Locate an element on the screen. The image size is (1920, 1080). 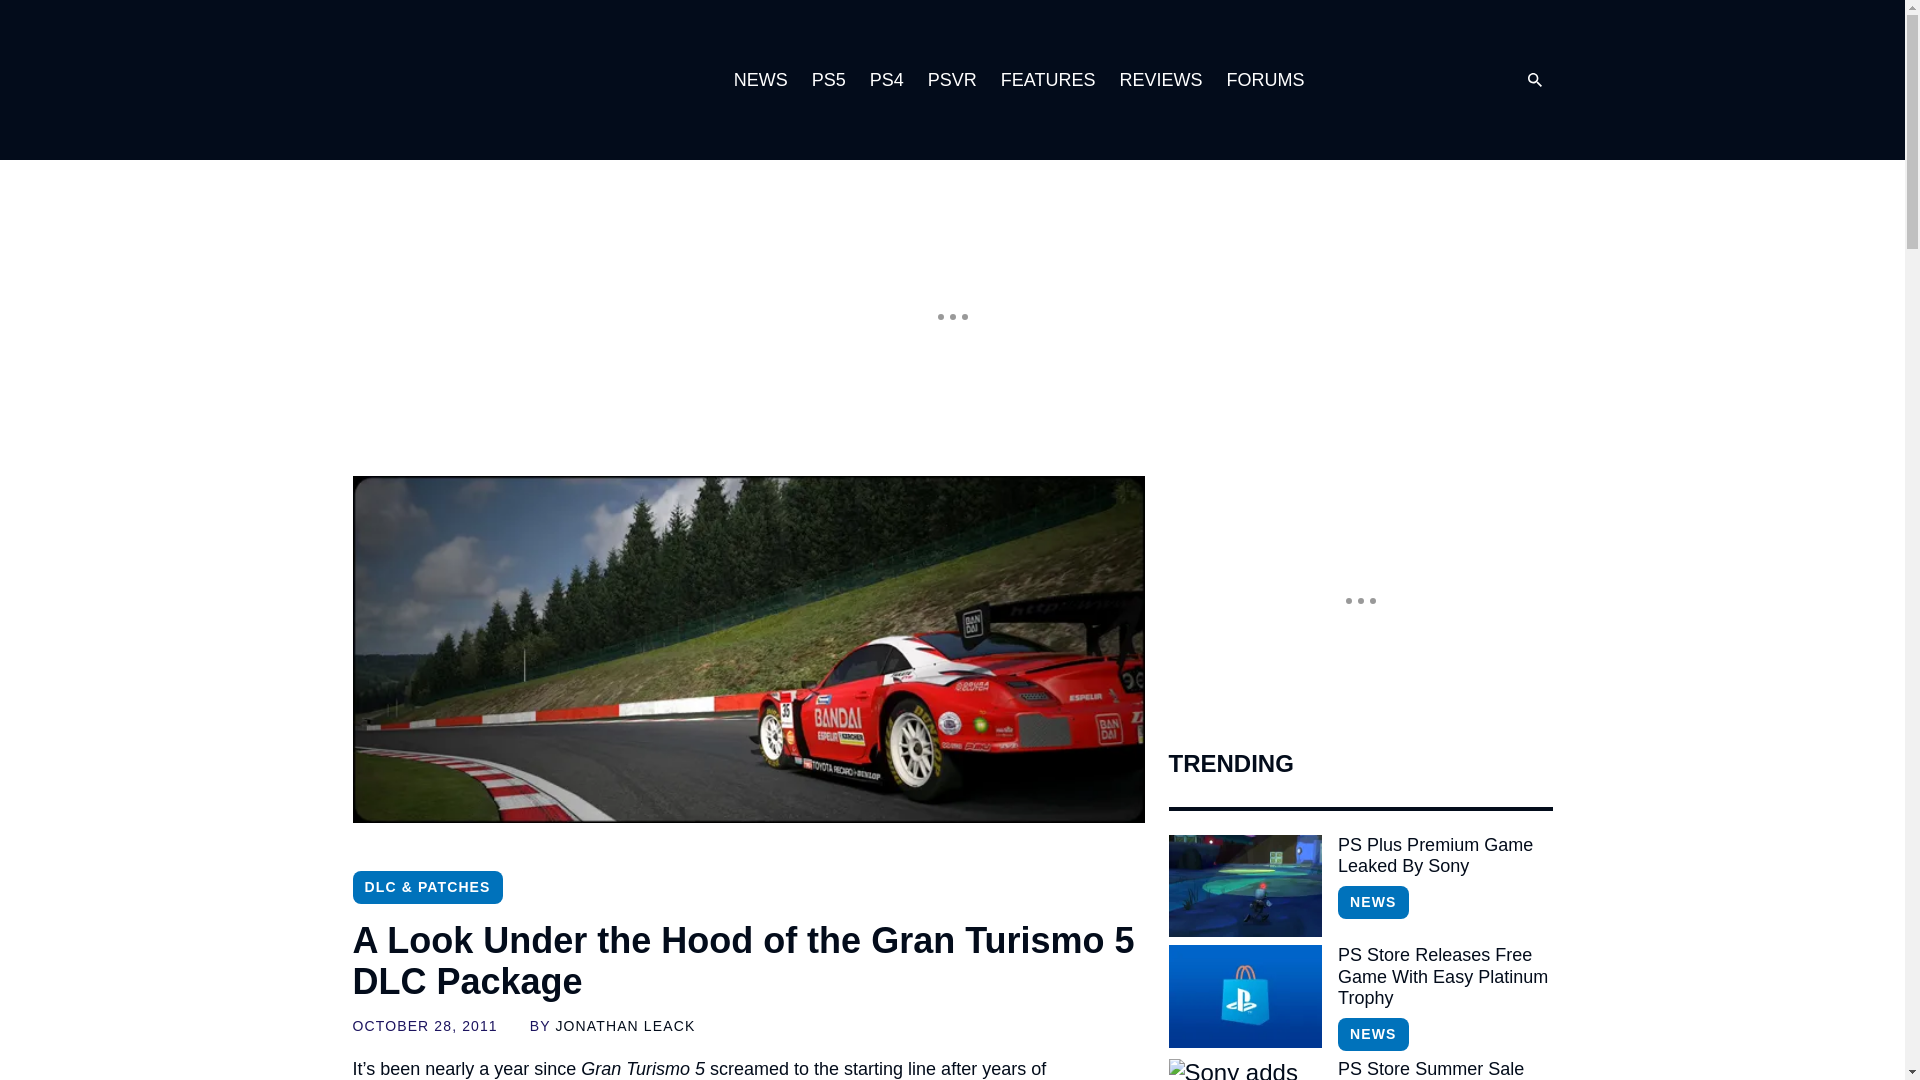
PS Plus Premium Game Leaked By Sony is located at coordinates (1244, 886).